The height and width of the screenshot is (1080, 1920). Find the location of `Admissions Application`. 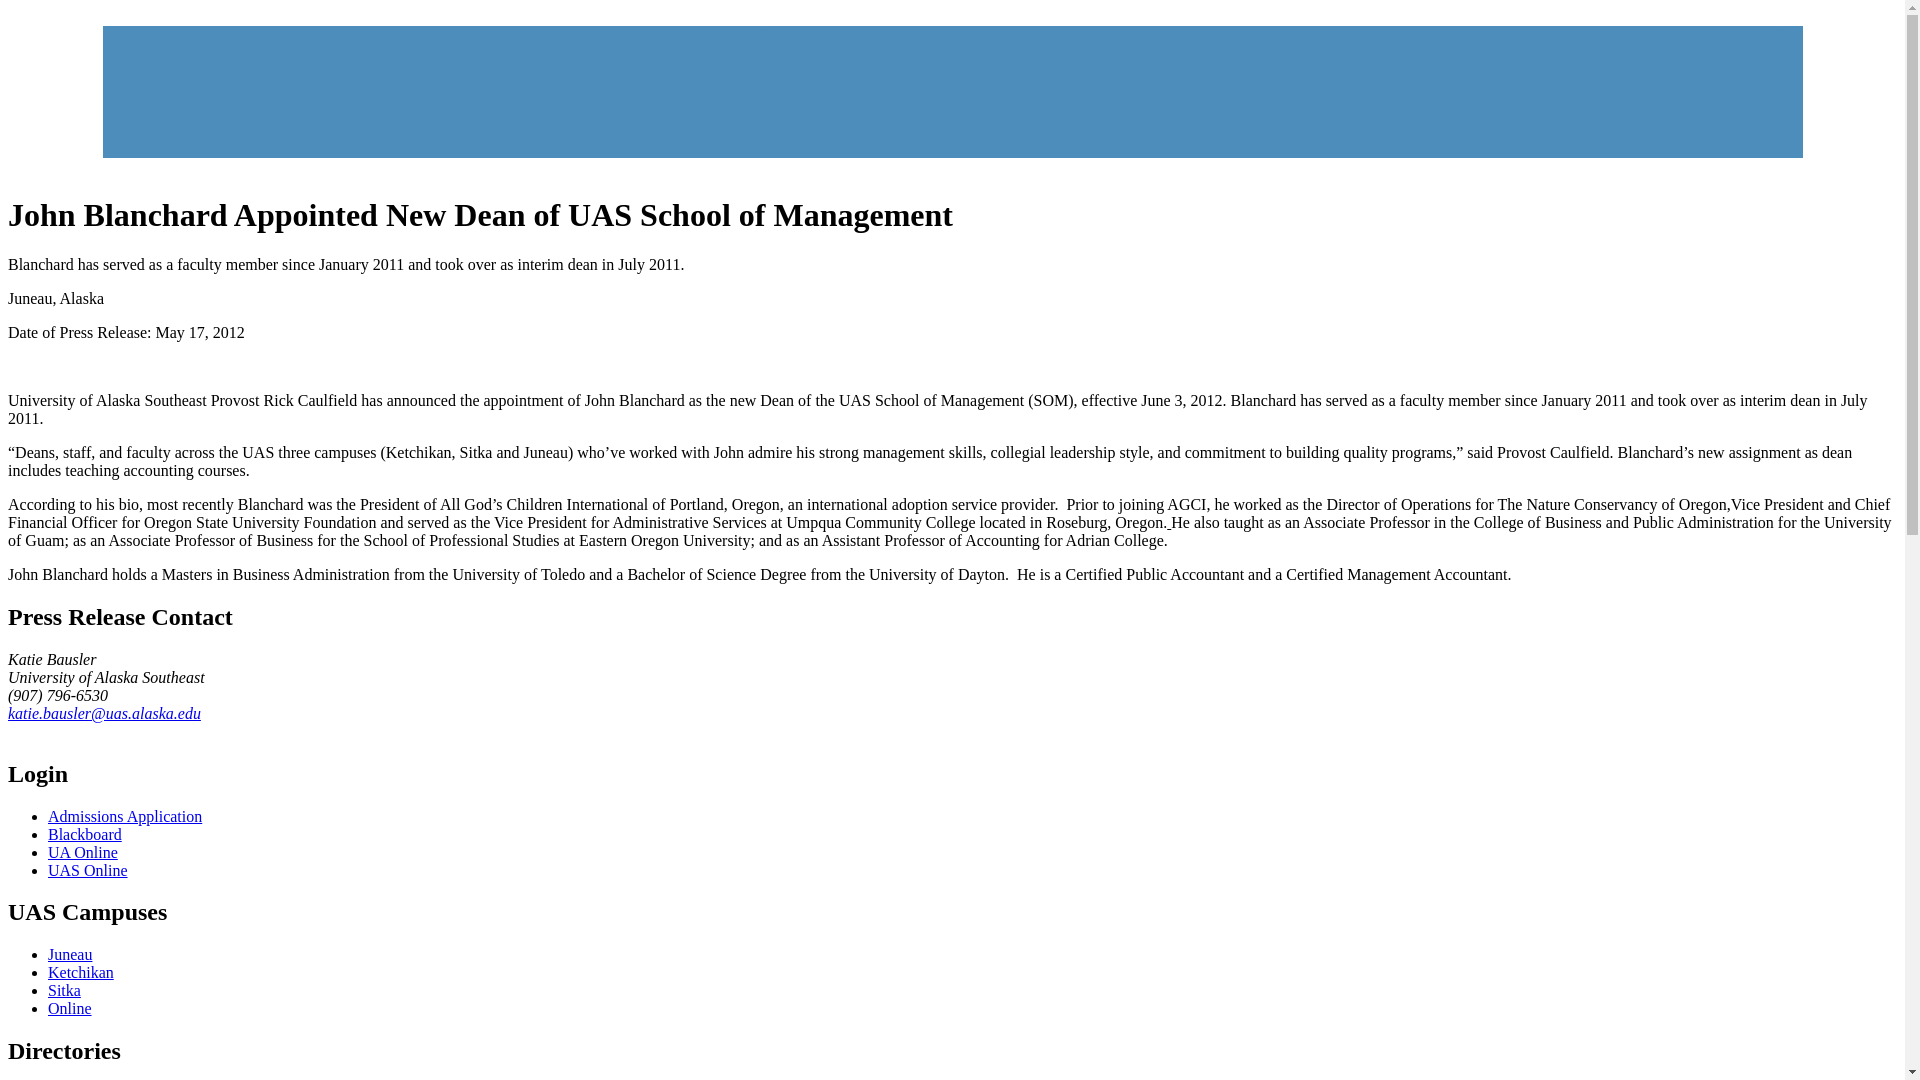

Admissions Application is located at coordinates (124, 816).